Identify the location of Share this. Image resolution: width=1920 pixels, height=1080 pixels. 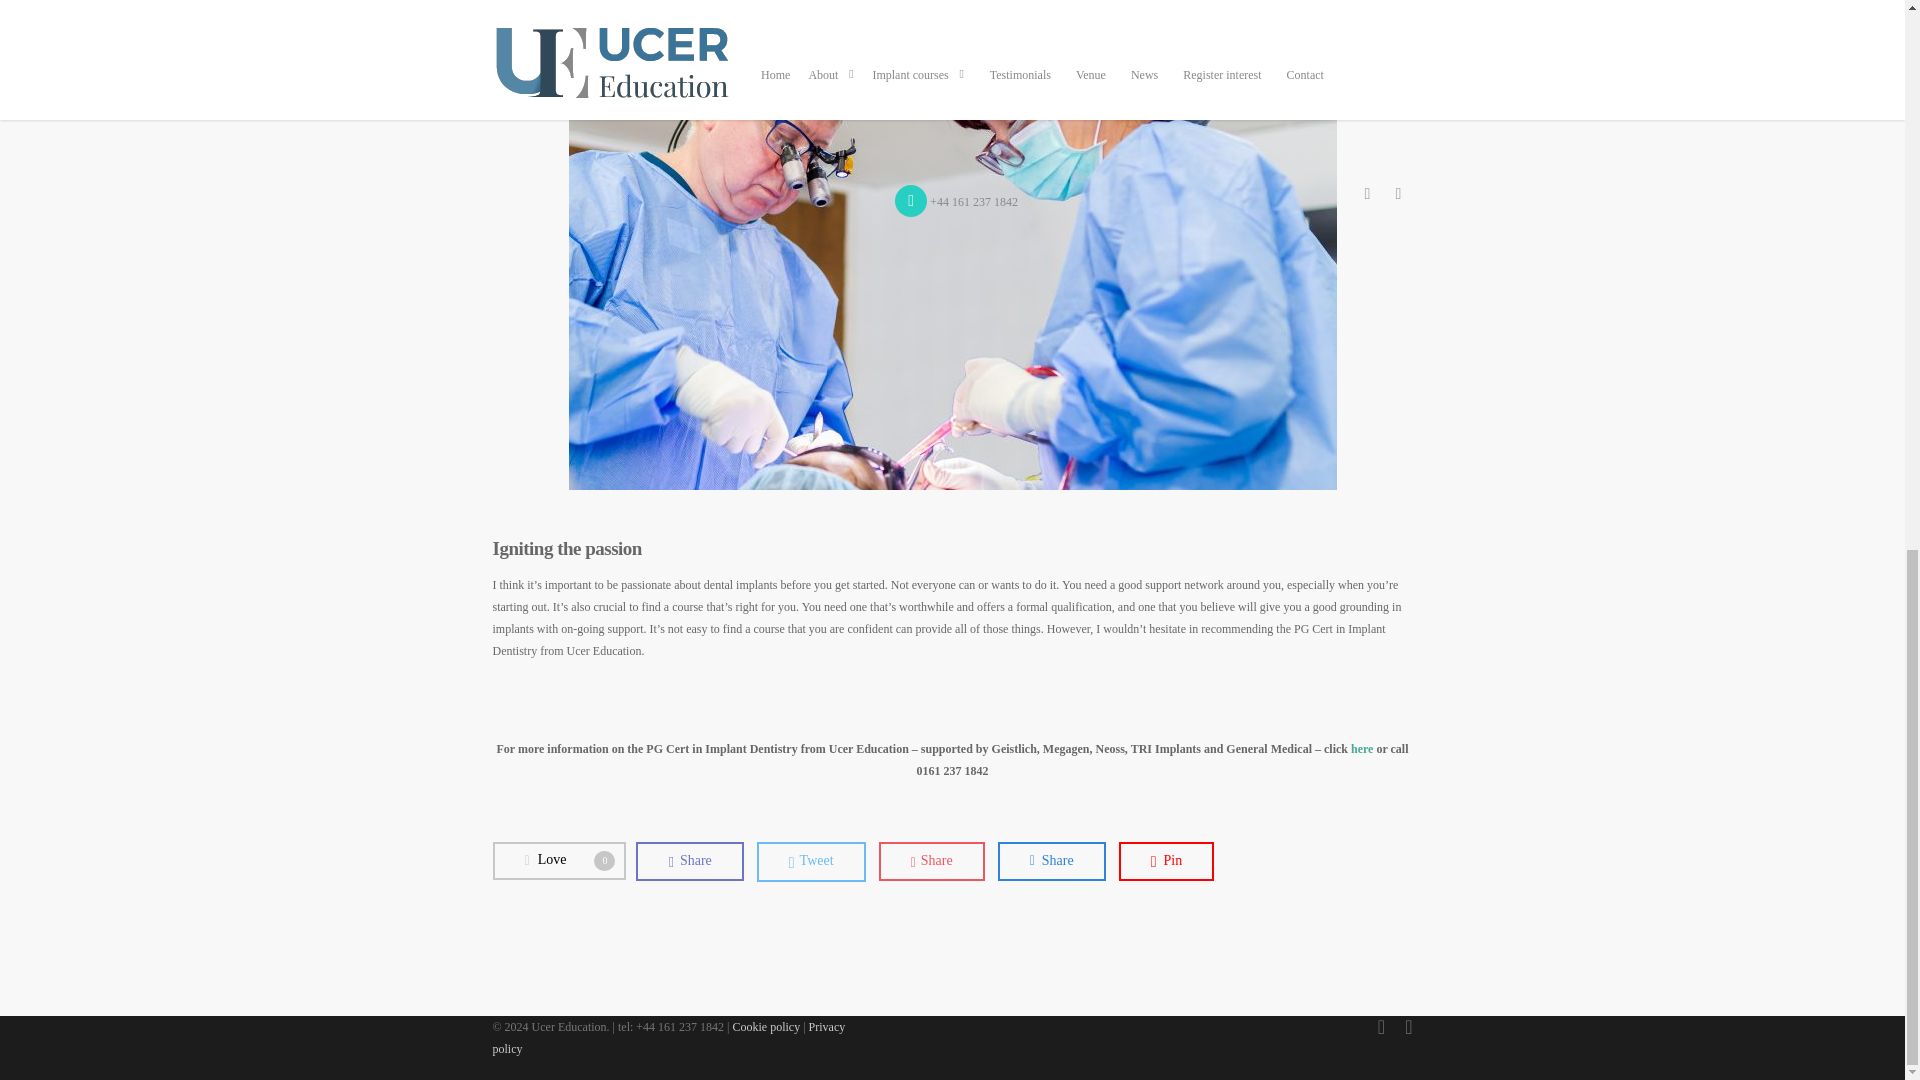
(810, 862).